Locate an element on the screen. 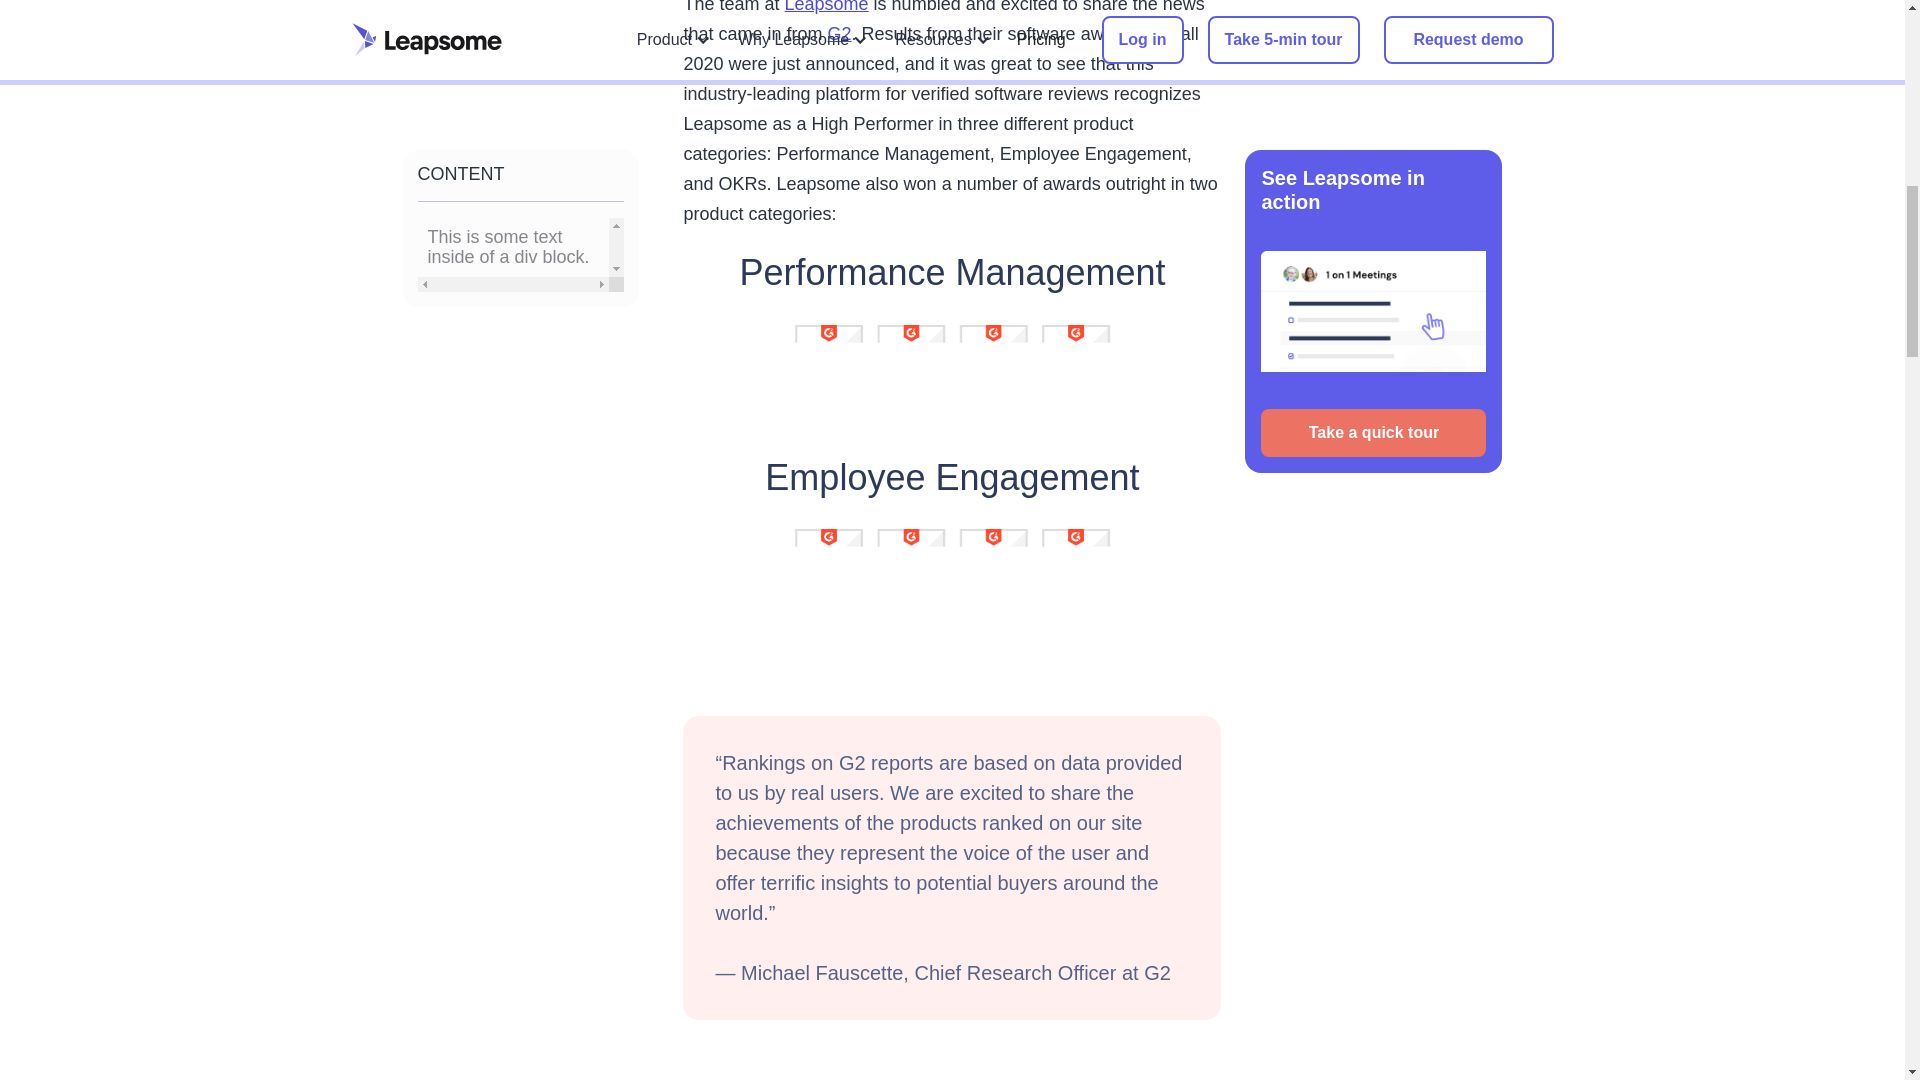  This is some text inside of a div block. is located at coordinates (514, 76).